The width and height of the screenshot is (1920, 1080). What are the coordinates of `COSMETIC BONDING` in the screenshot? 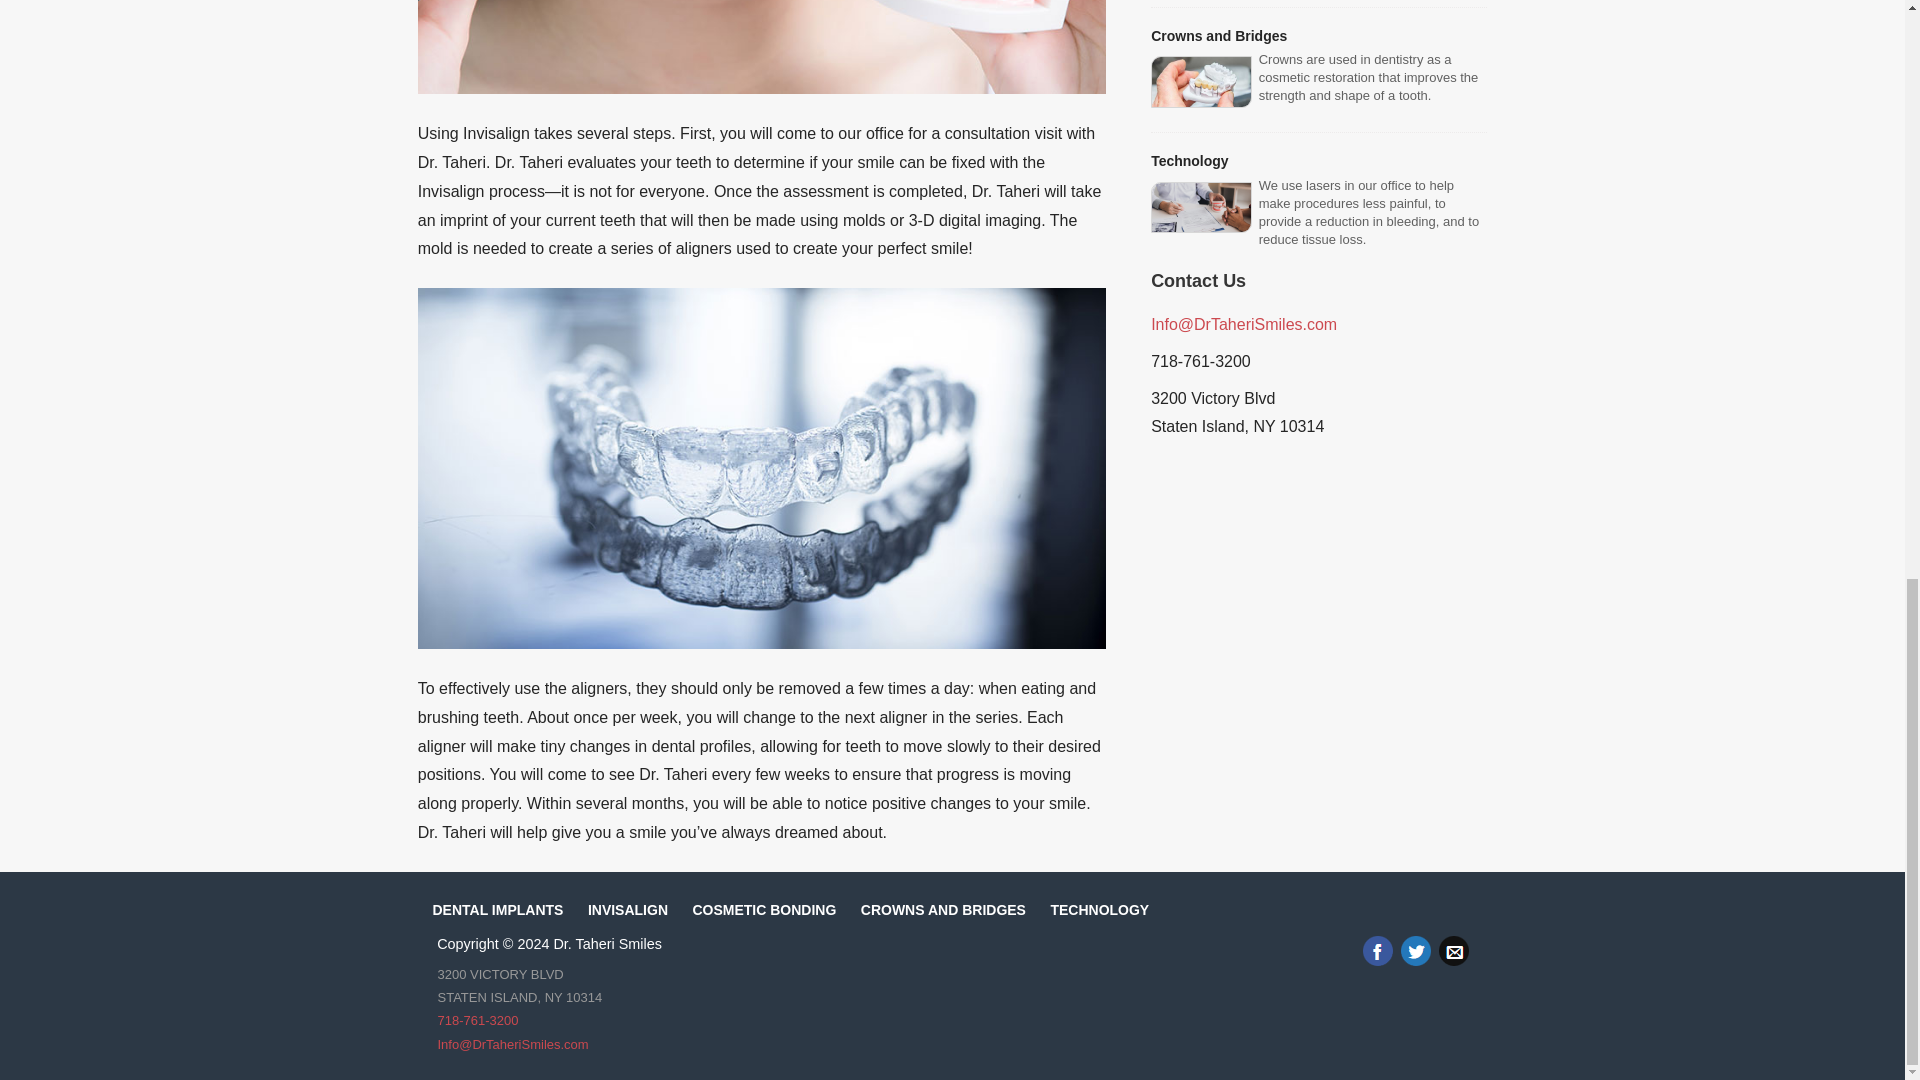 It's located at (763, 910).